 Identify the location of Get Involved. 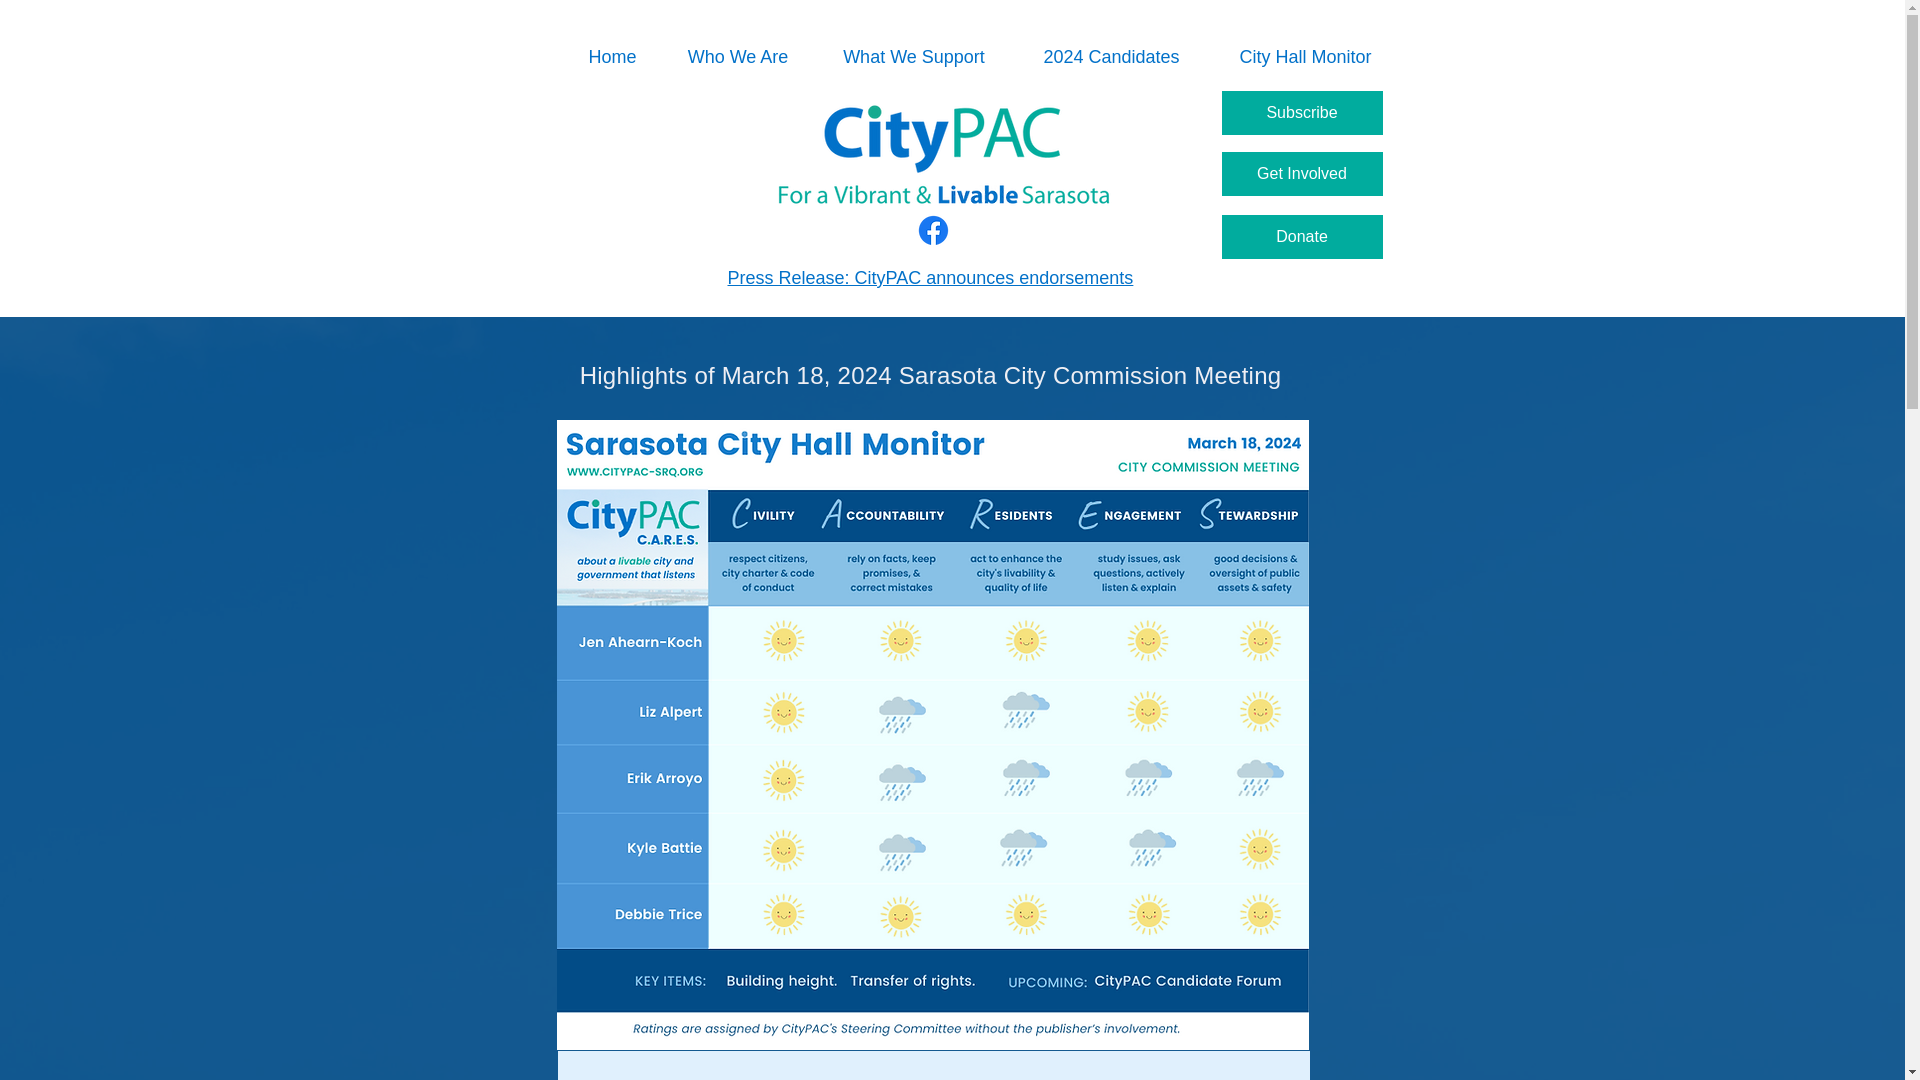
(1302, 174).